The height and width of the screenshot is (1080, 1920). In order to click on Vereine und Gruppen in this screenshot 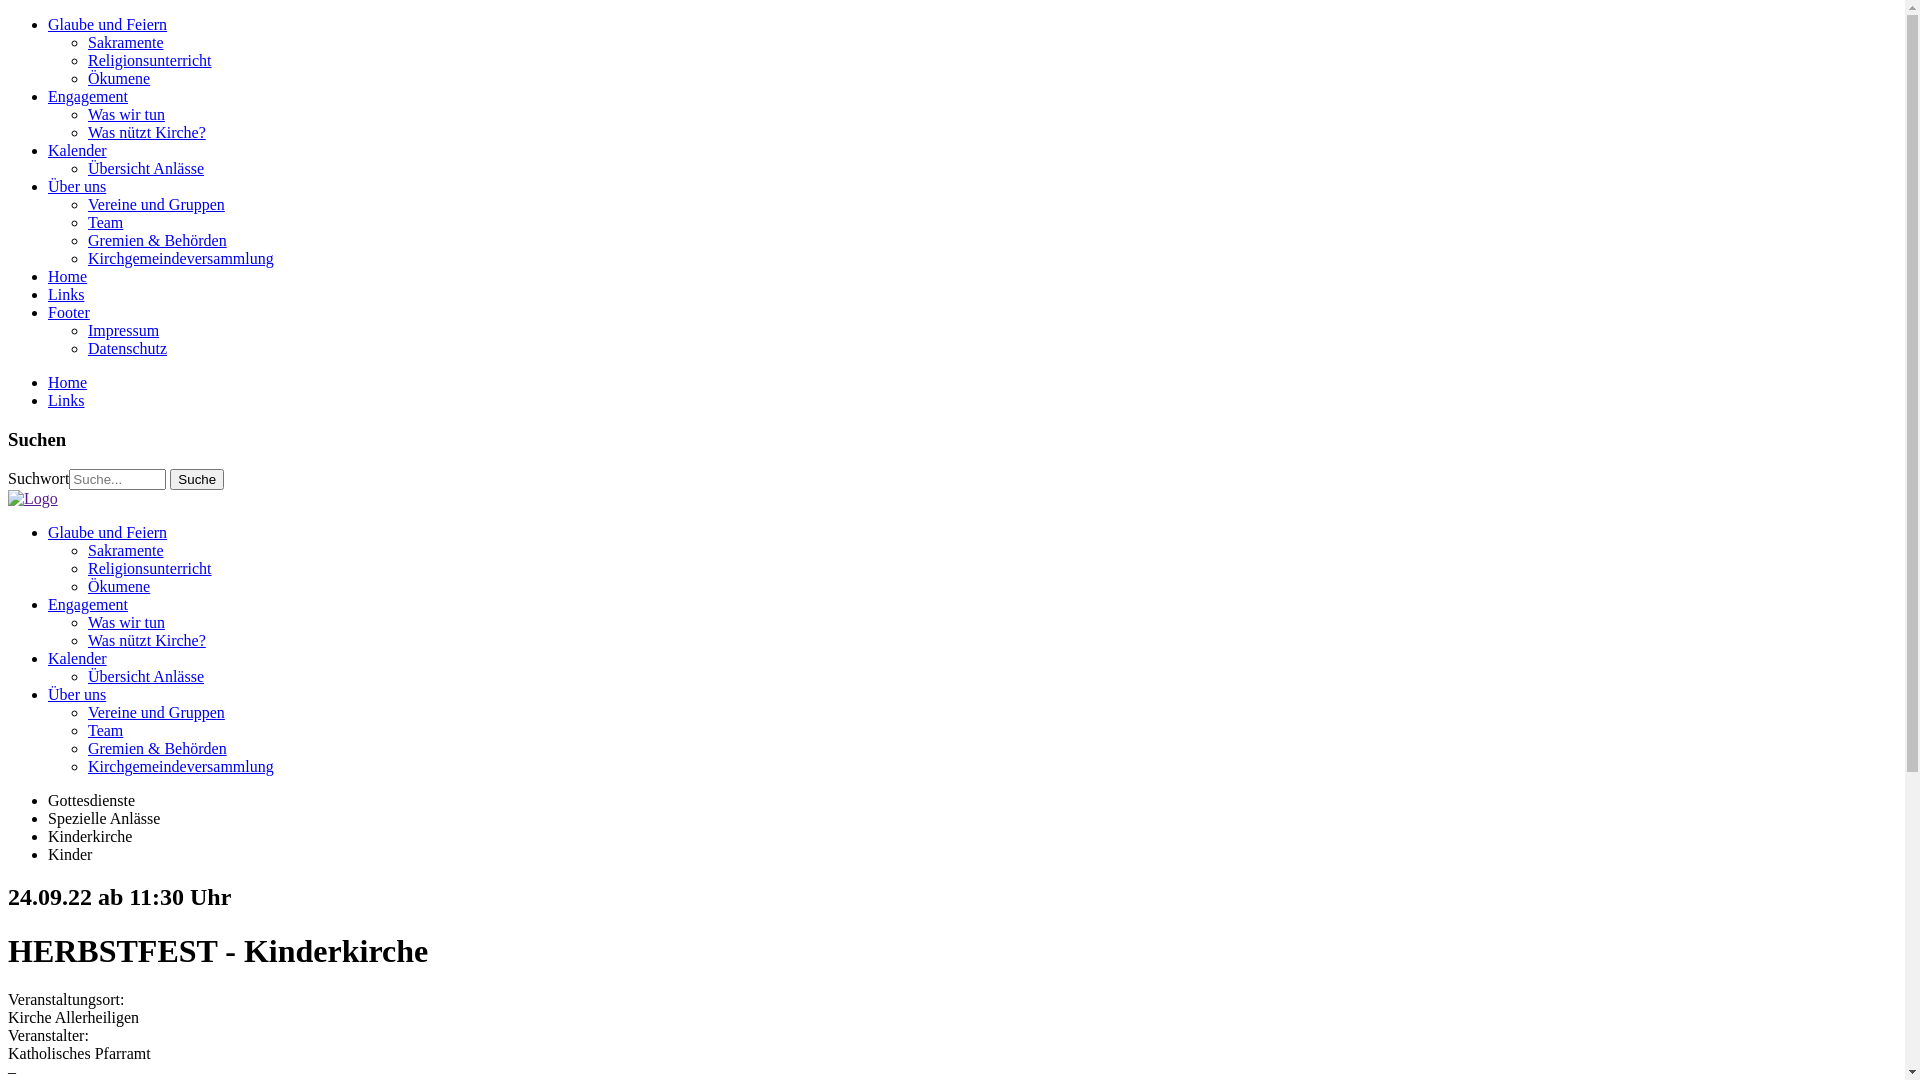, I will do `click(156, 204)`.